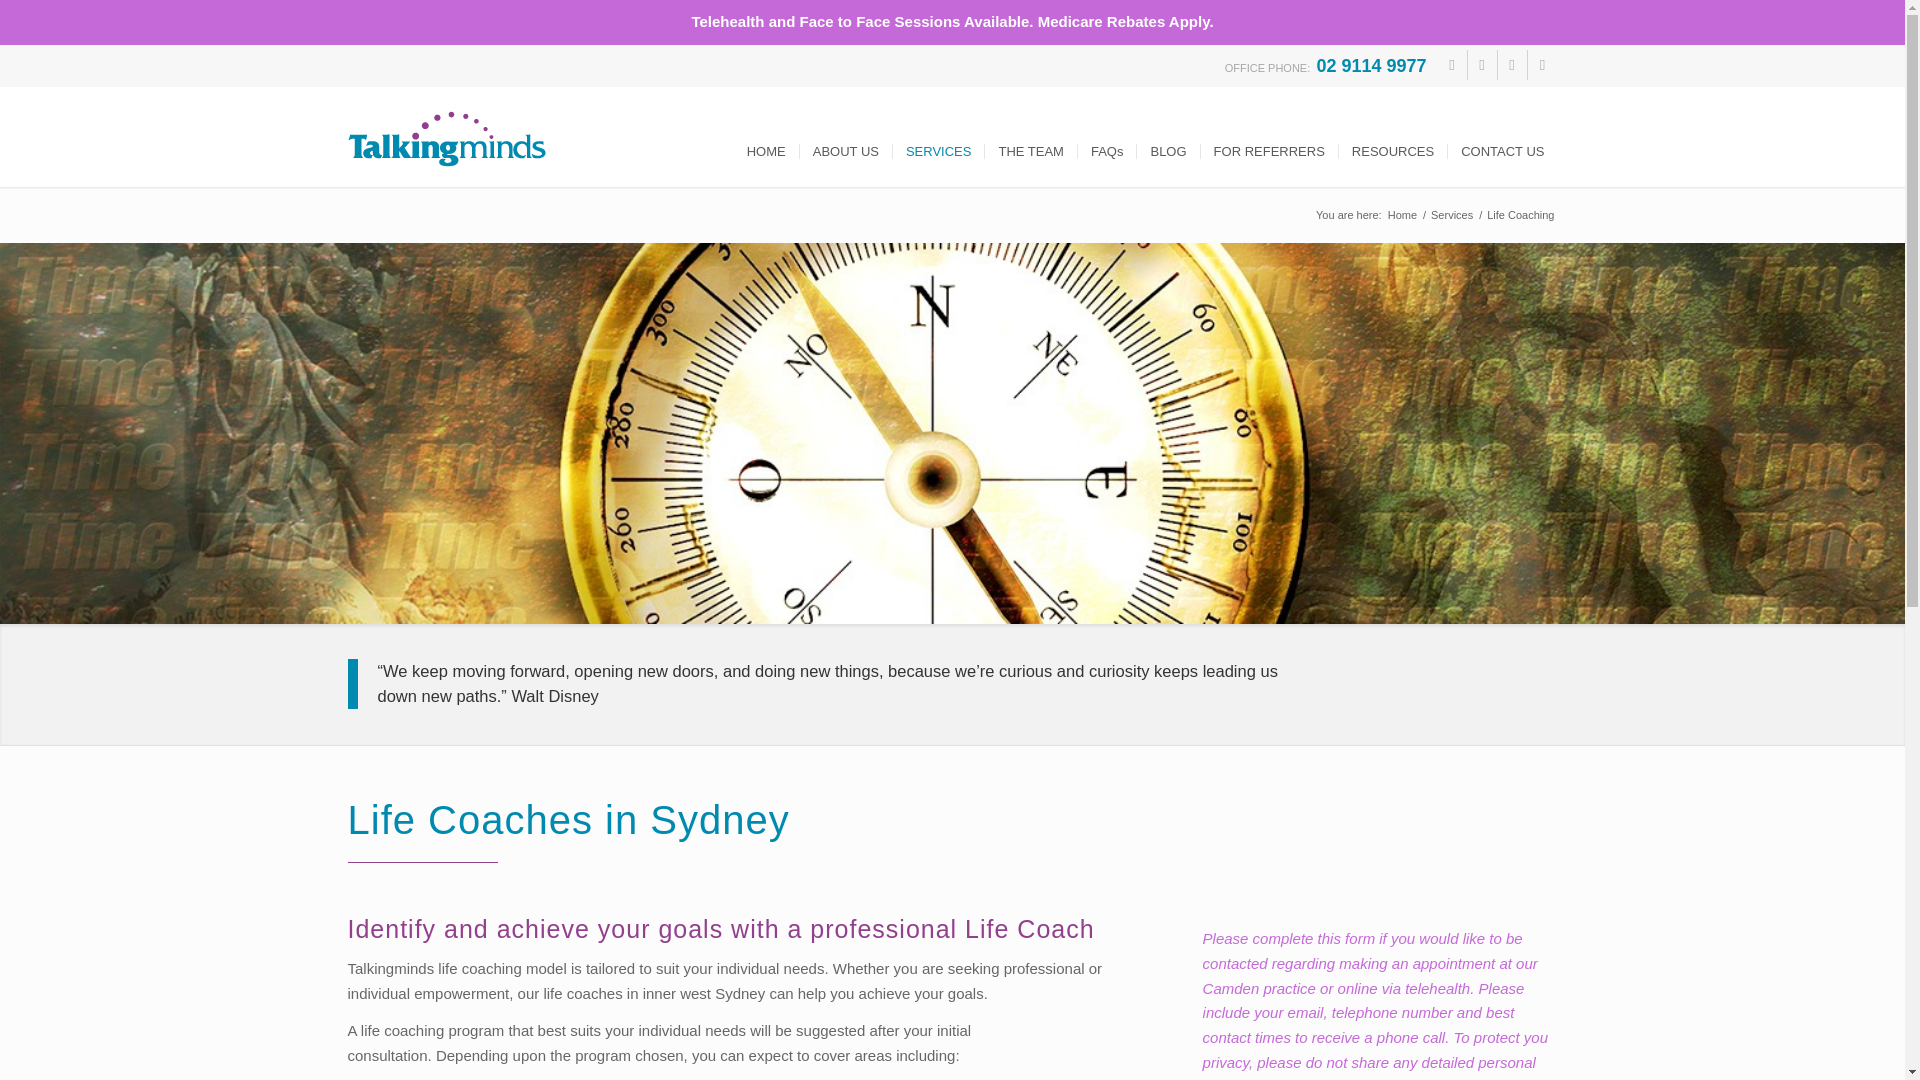  What do you see at coordinates (845, 136) in the screenshot?
I see `ABOUT US` at bounding box center [845, 136].